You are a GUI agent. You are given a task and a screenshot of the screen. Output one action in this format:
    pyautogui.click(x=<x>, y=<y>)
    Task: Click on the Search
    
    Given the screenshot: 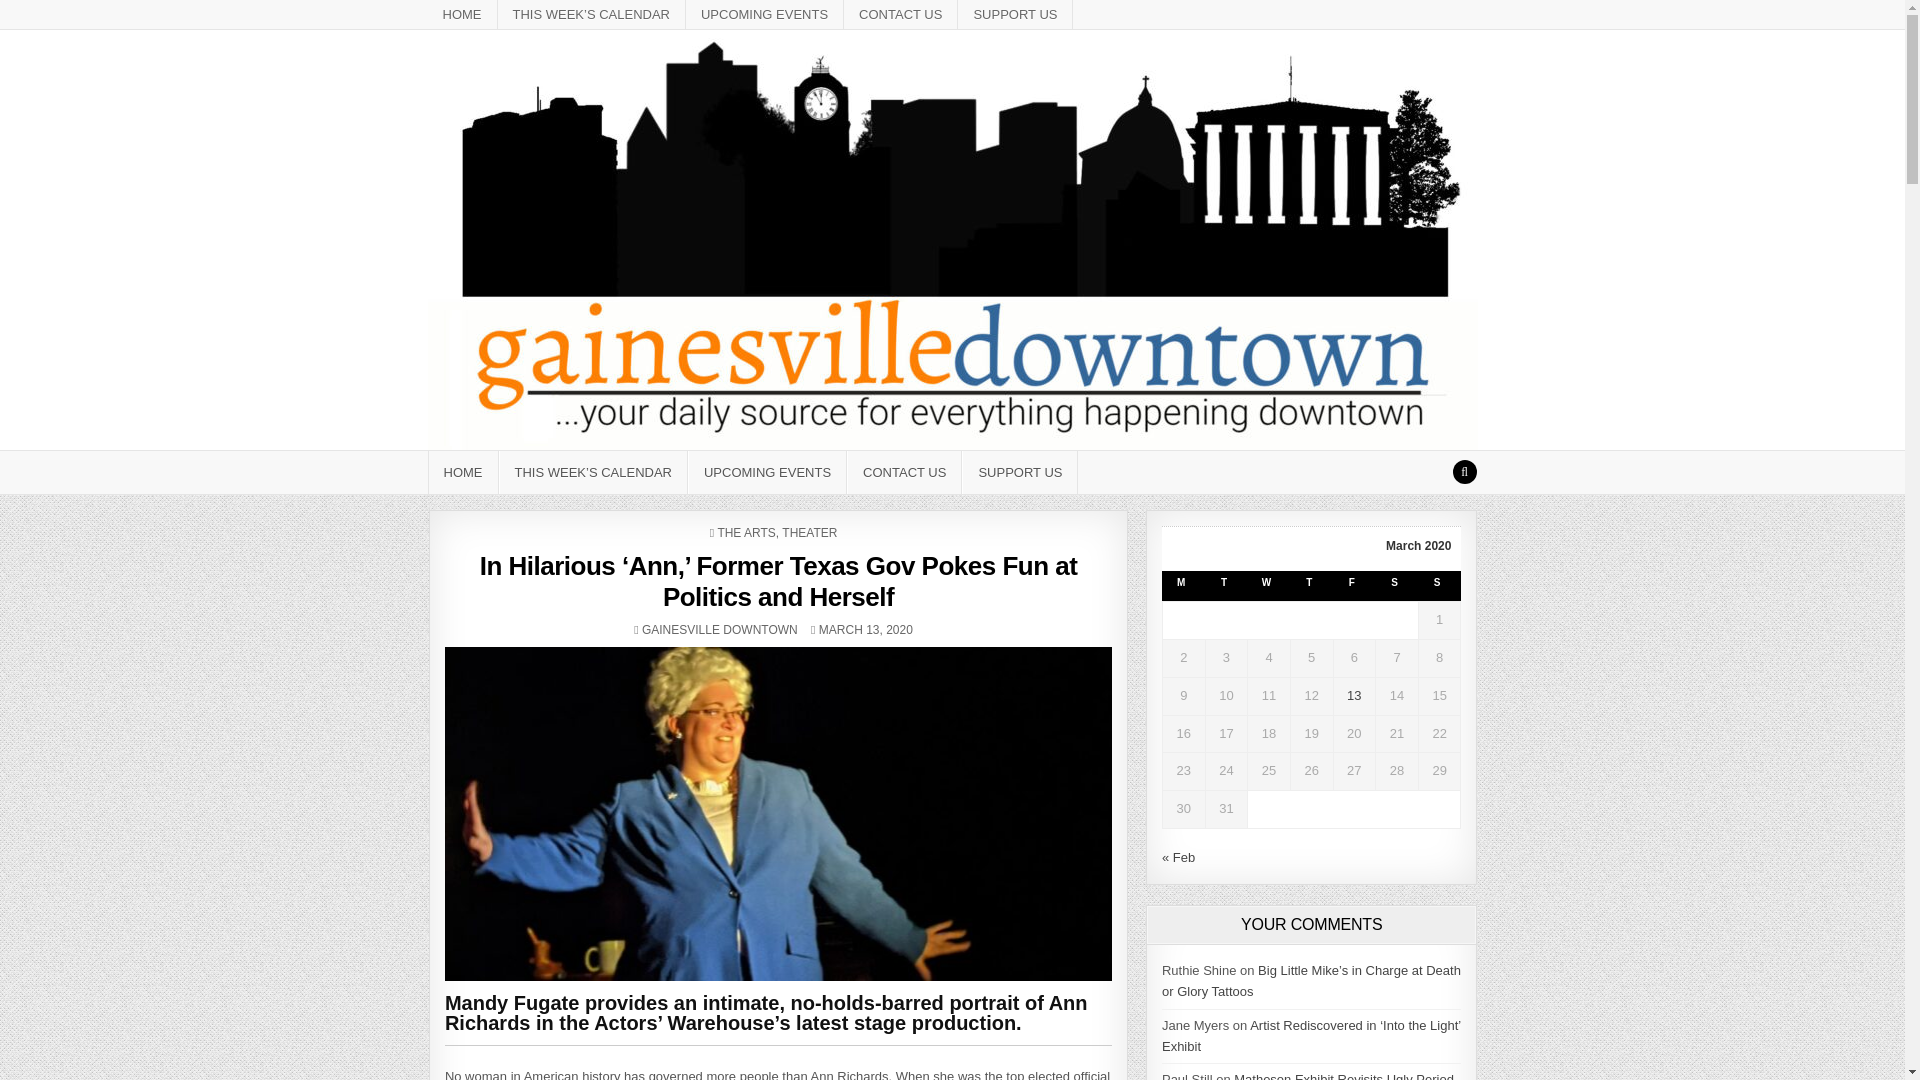 What is the action you would take?
    pyautogui.click(x=901, y=14)
    